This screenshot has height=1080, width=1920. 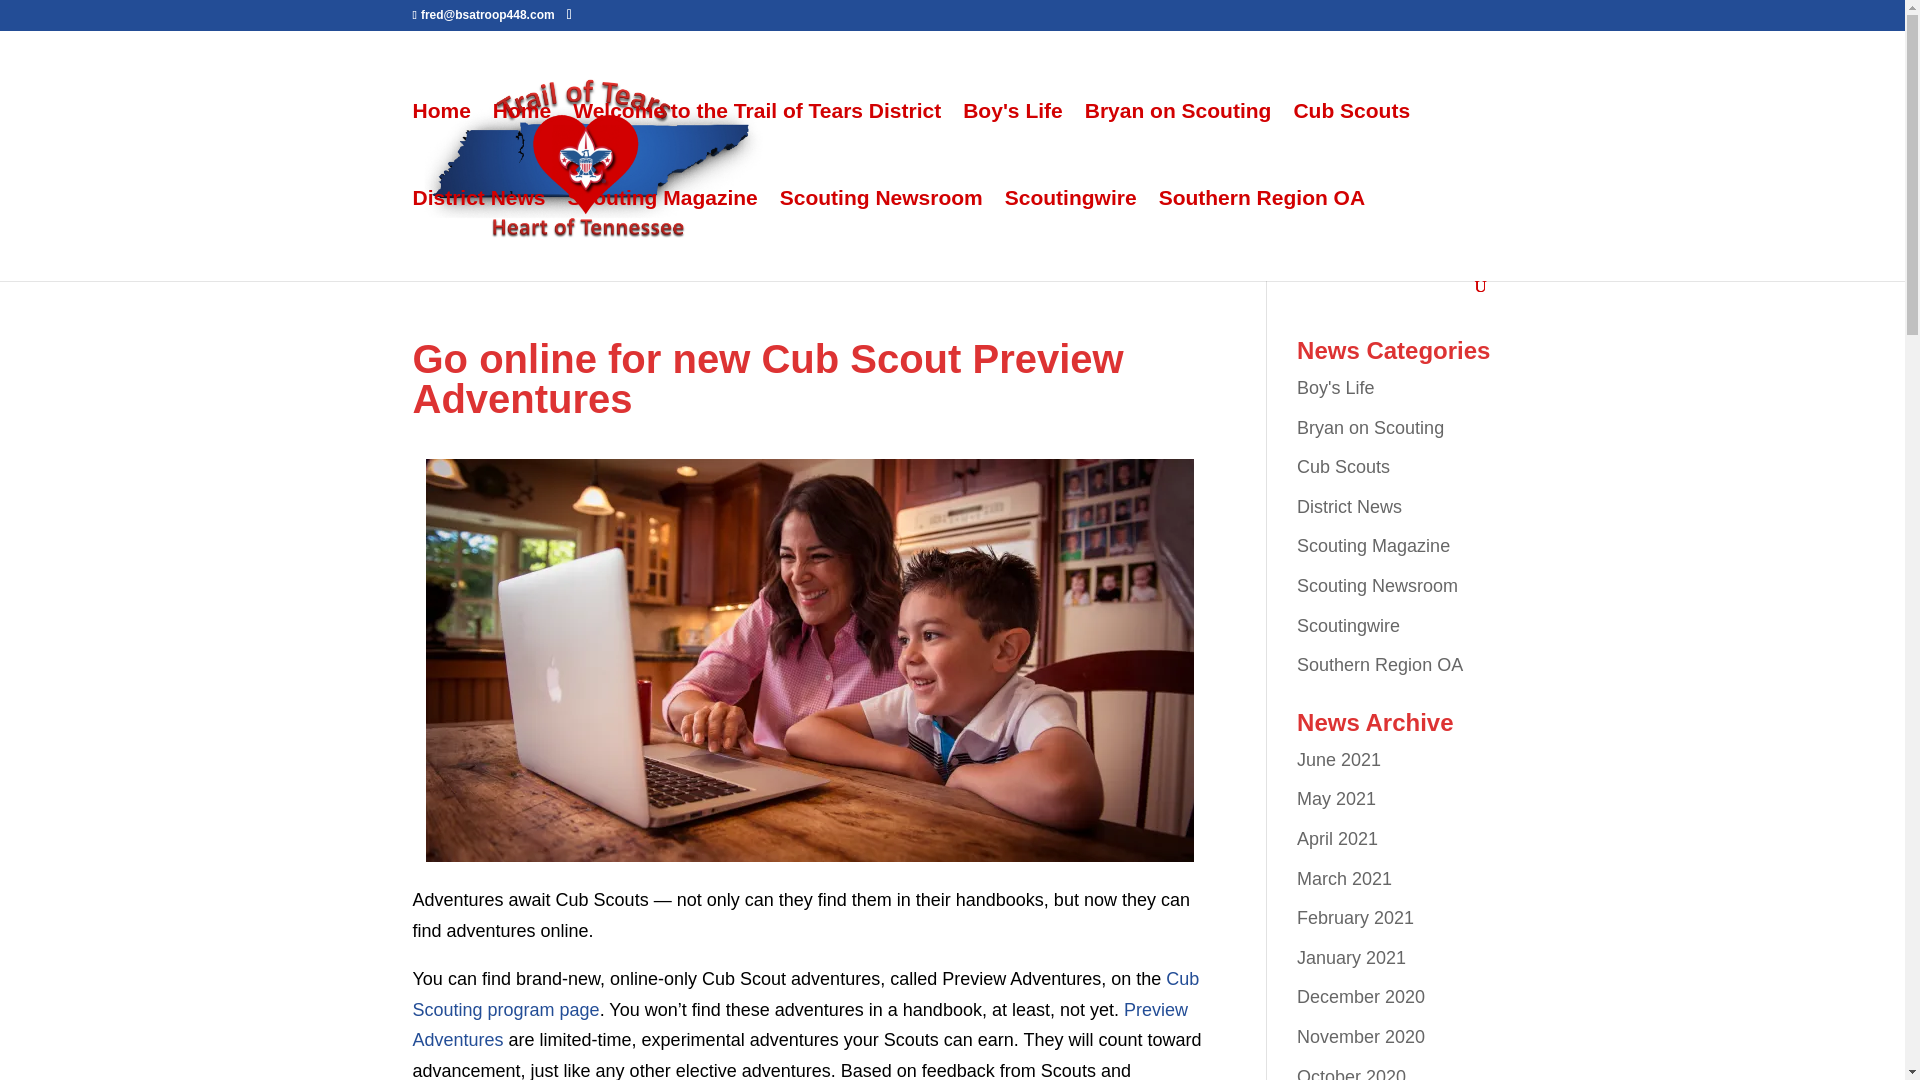 What do you see at coordinates (478, 234) in the screenshot?
I see `District News` at bounding box center [478, 234].